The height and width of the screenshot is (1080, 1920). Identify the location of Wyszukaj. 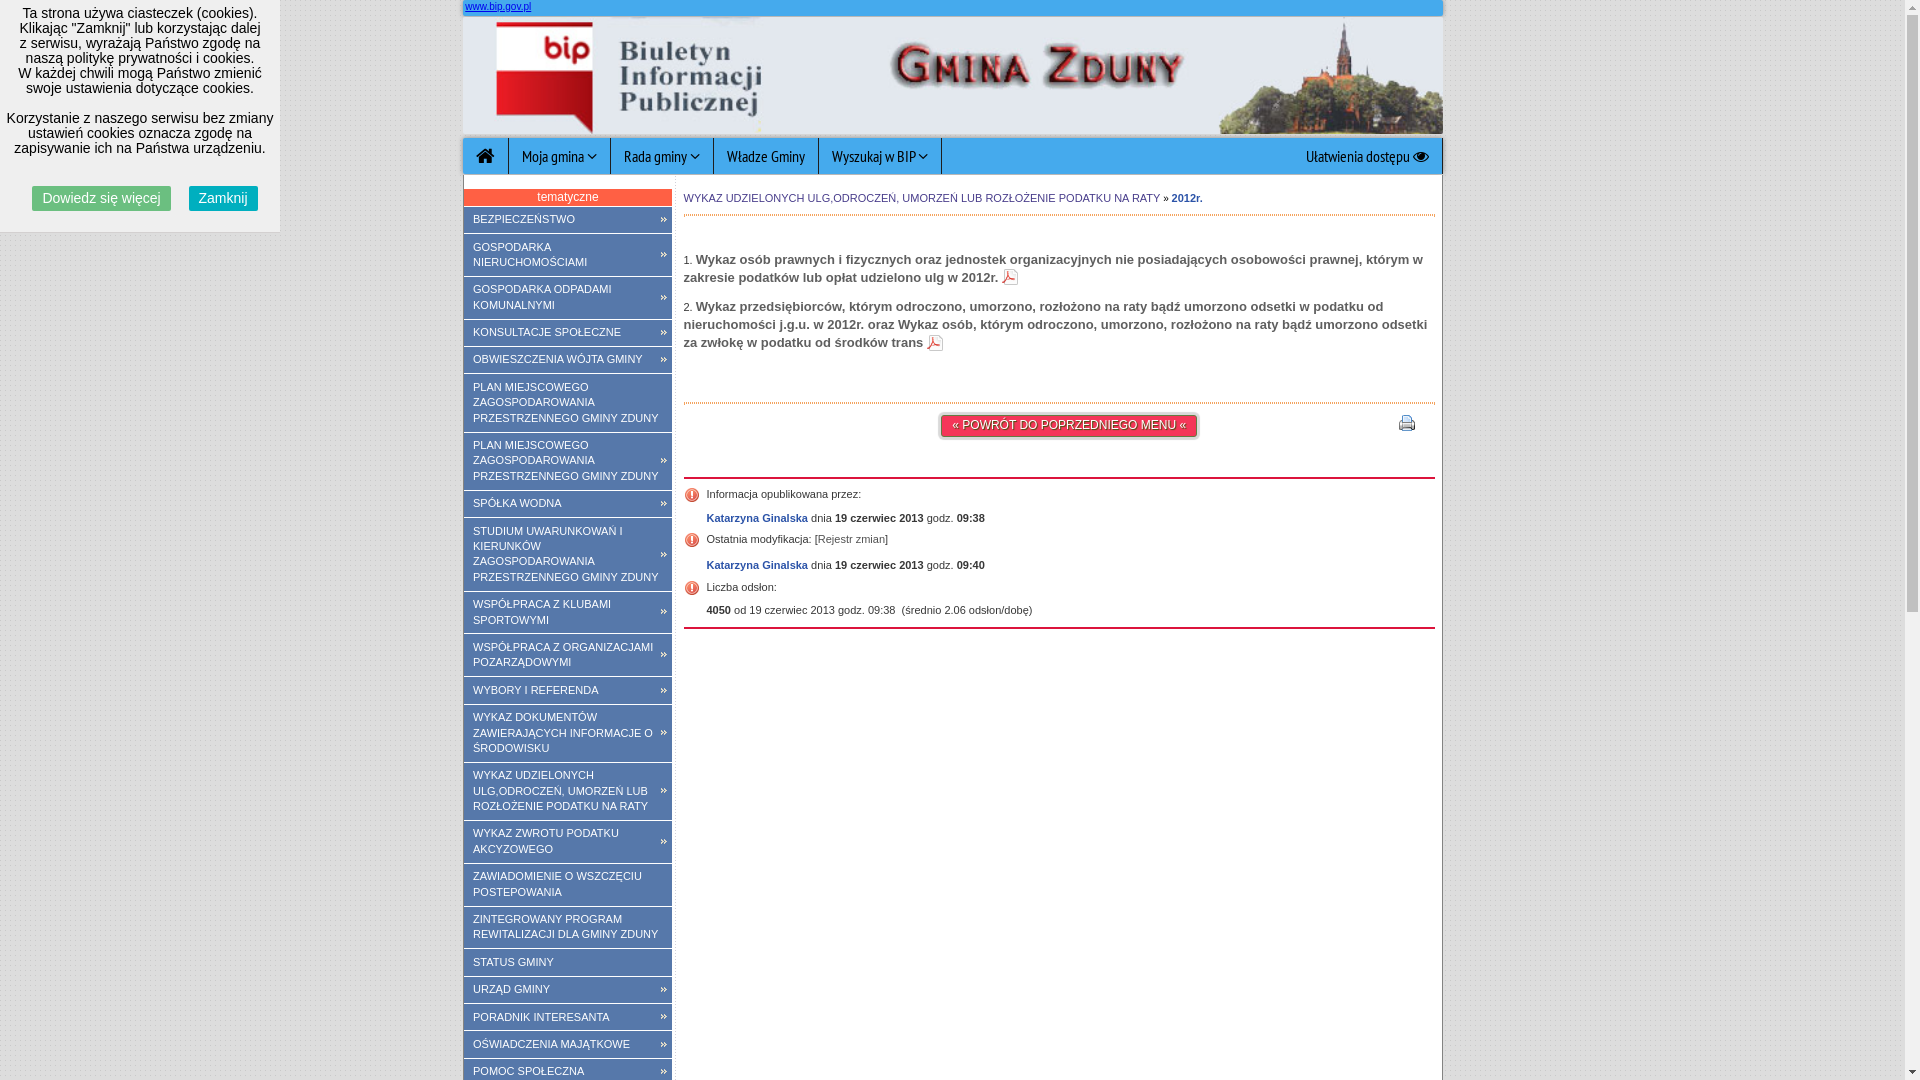
(952, 240).